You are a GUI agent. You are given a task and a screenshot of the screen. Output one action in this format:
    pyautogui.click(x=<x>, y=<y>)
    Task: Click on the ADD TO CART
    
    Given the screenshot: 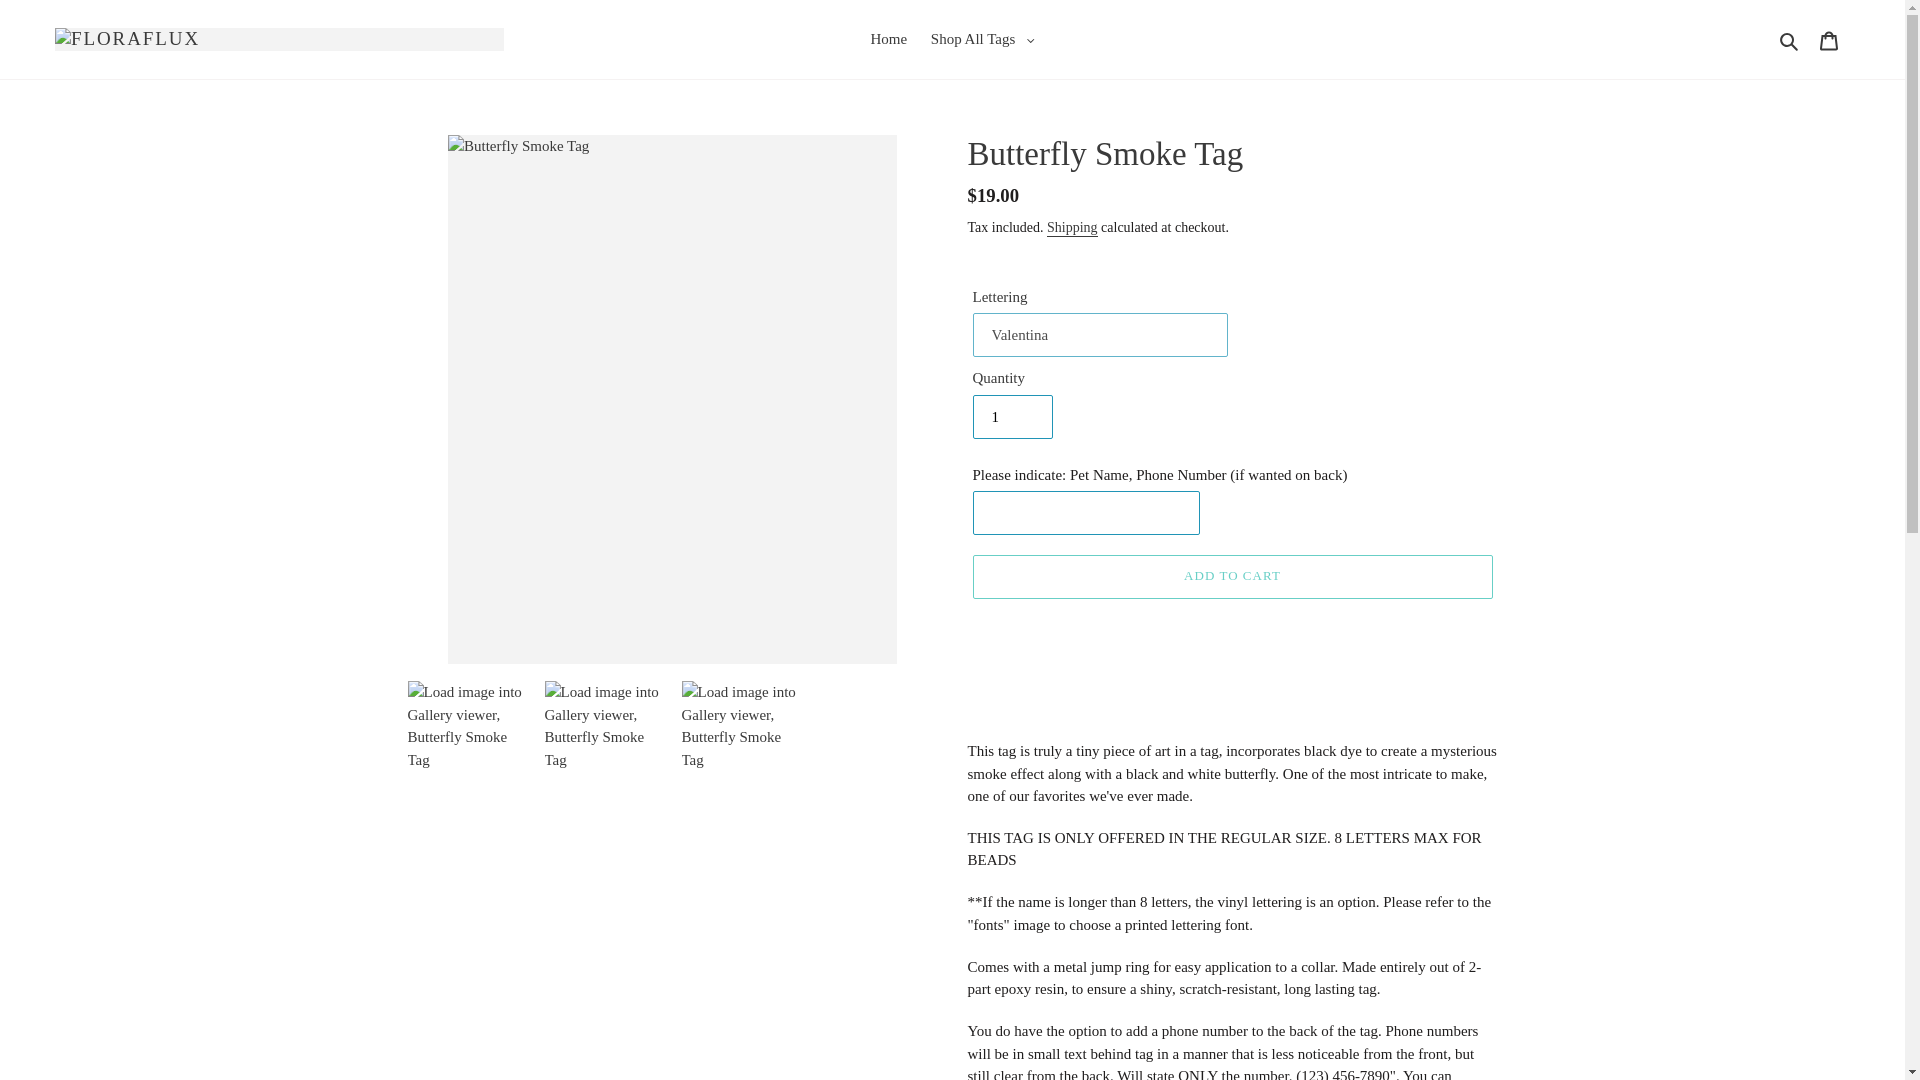 What is the action you would take?
    pyautogui.click(x=1231, y=577)
    